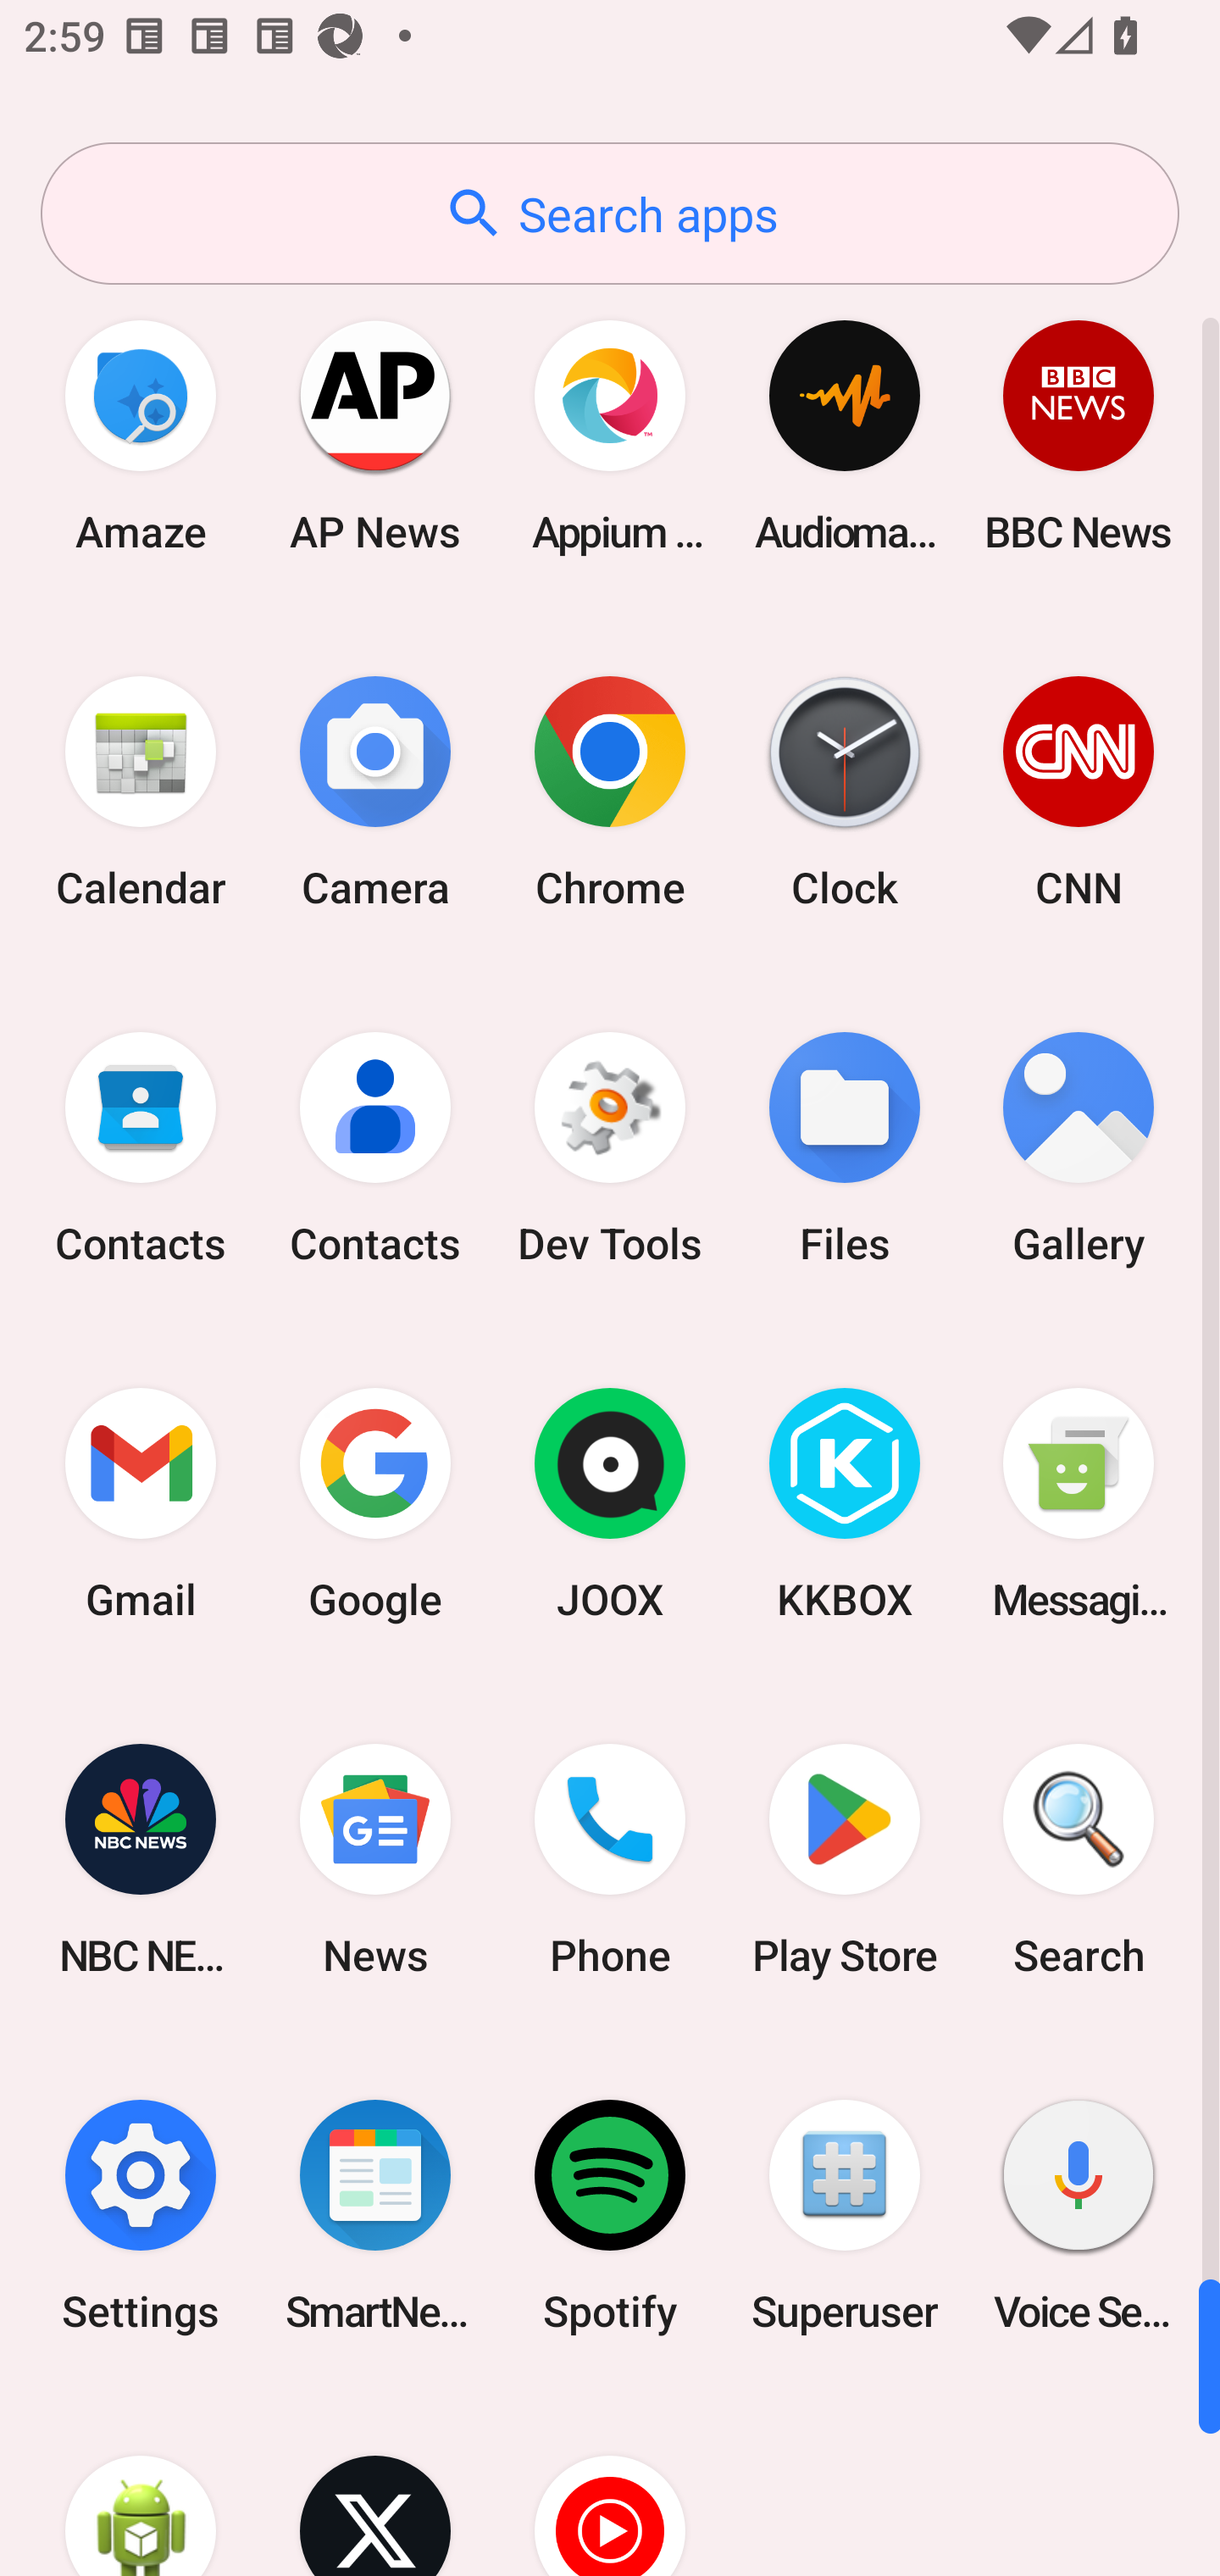  Describe the element at coordinates (375, 2215) in the screenshot. I see `SmartNews` at that location.